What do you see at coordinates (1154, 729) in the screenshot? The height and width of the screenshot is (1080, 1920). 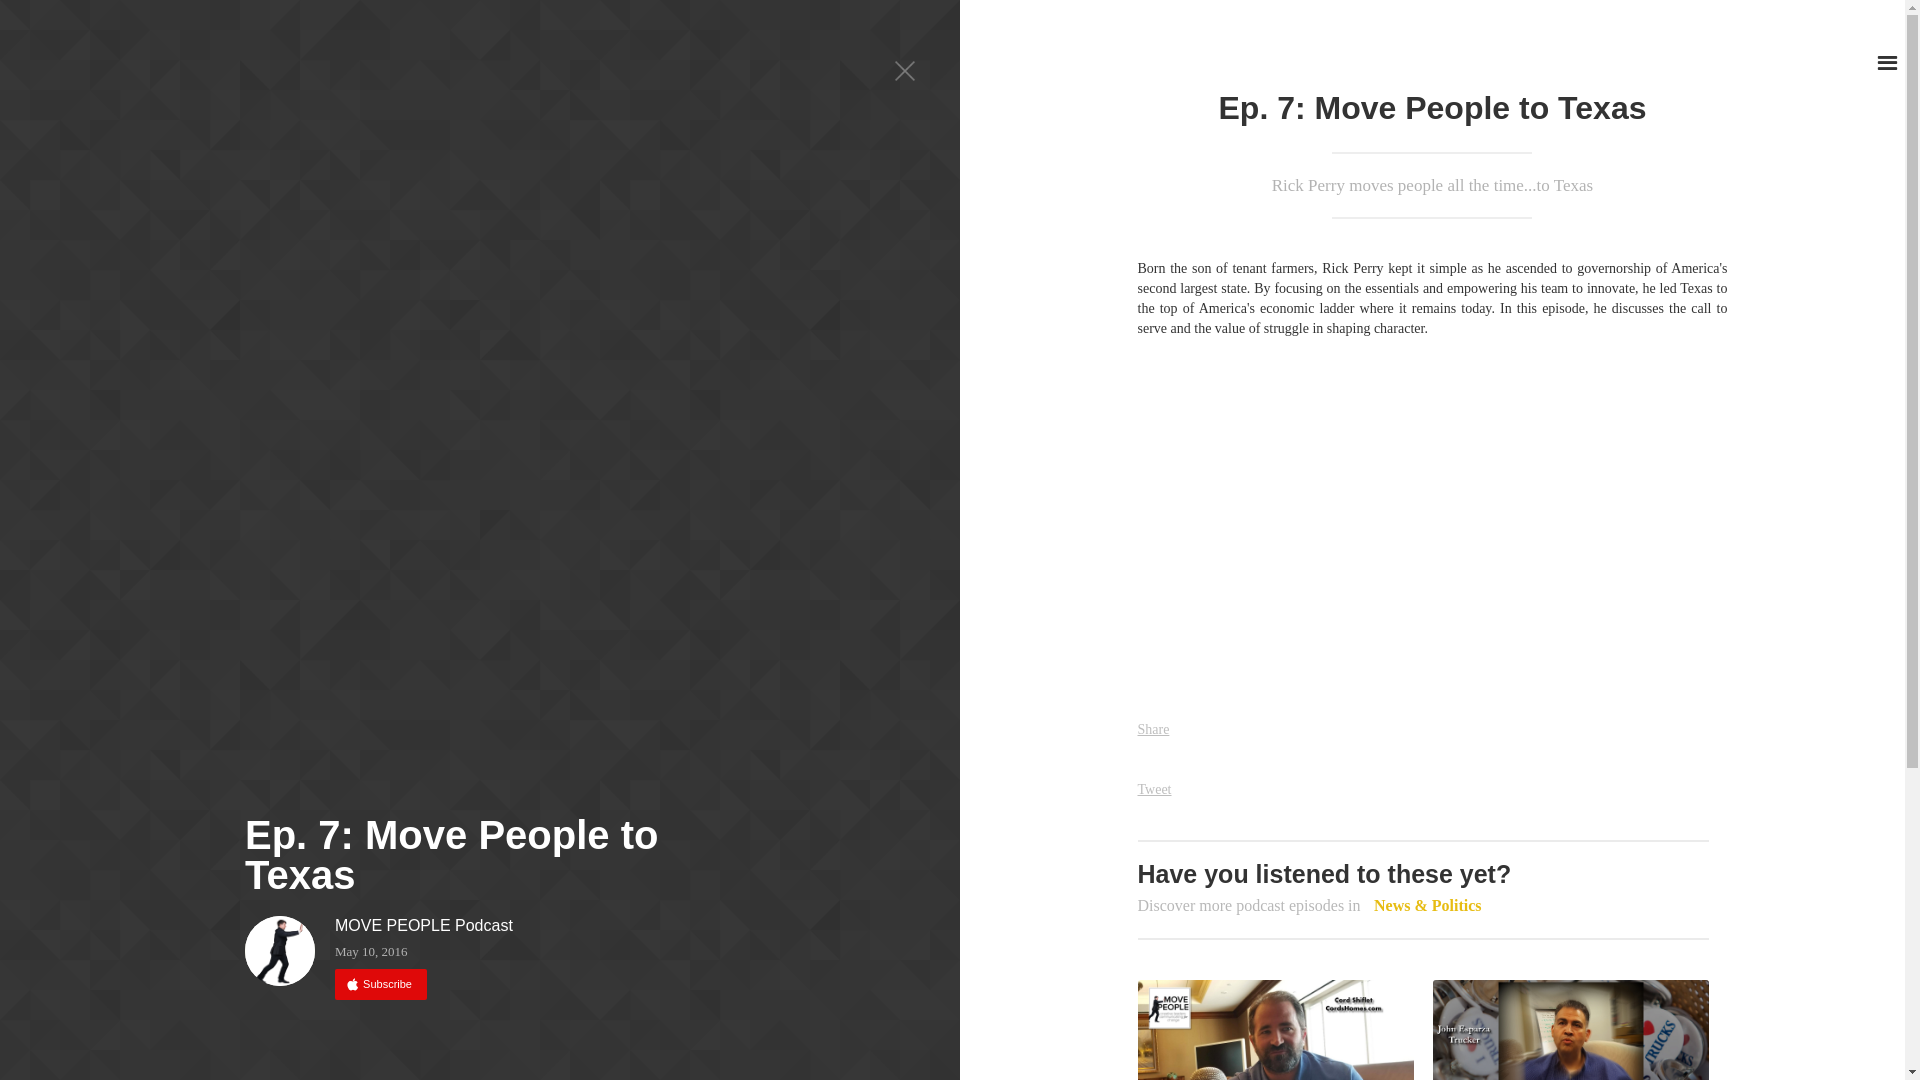 I see `Share` at bounding box center [1154, 729].